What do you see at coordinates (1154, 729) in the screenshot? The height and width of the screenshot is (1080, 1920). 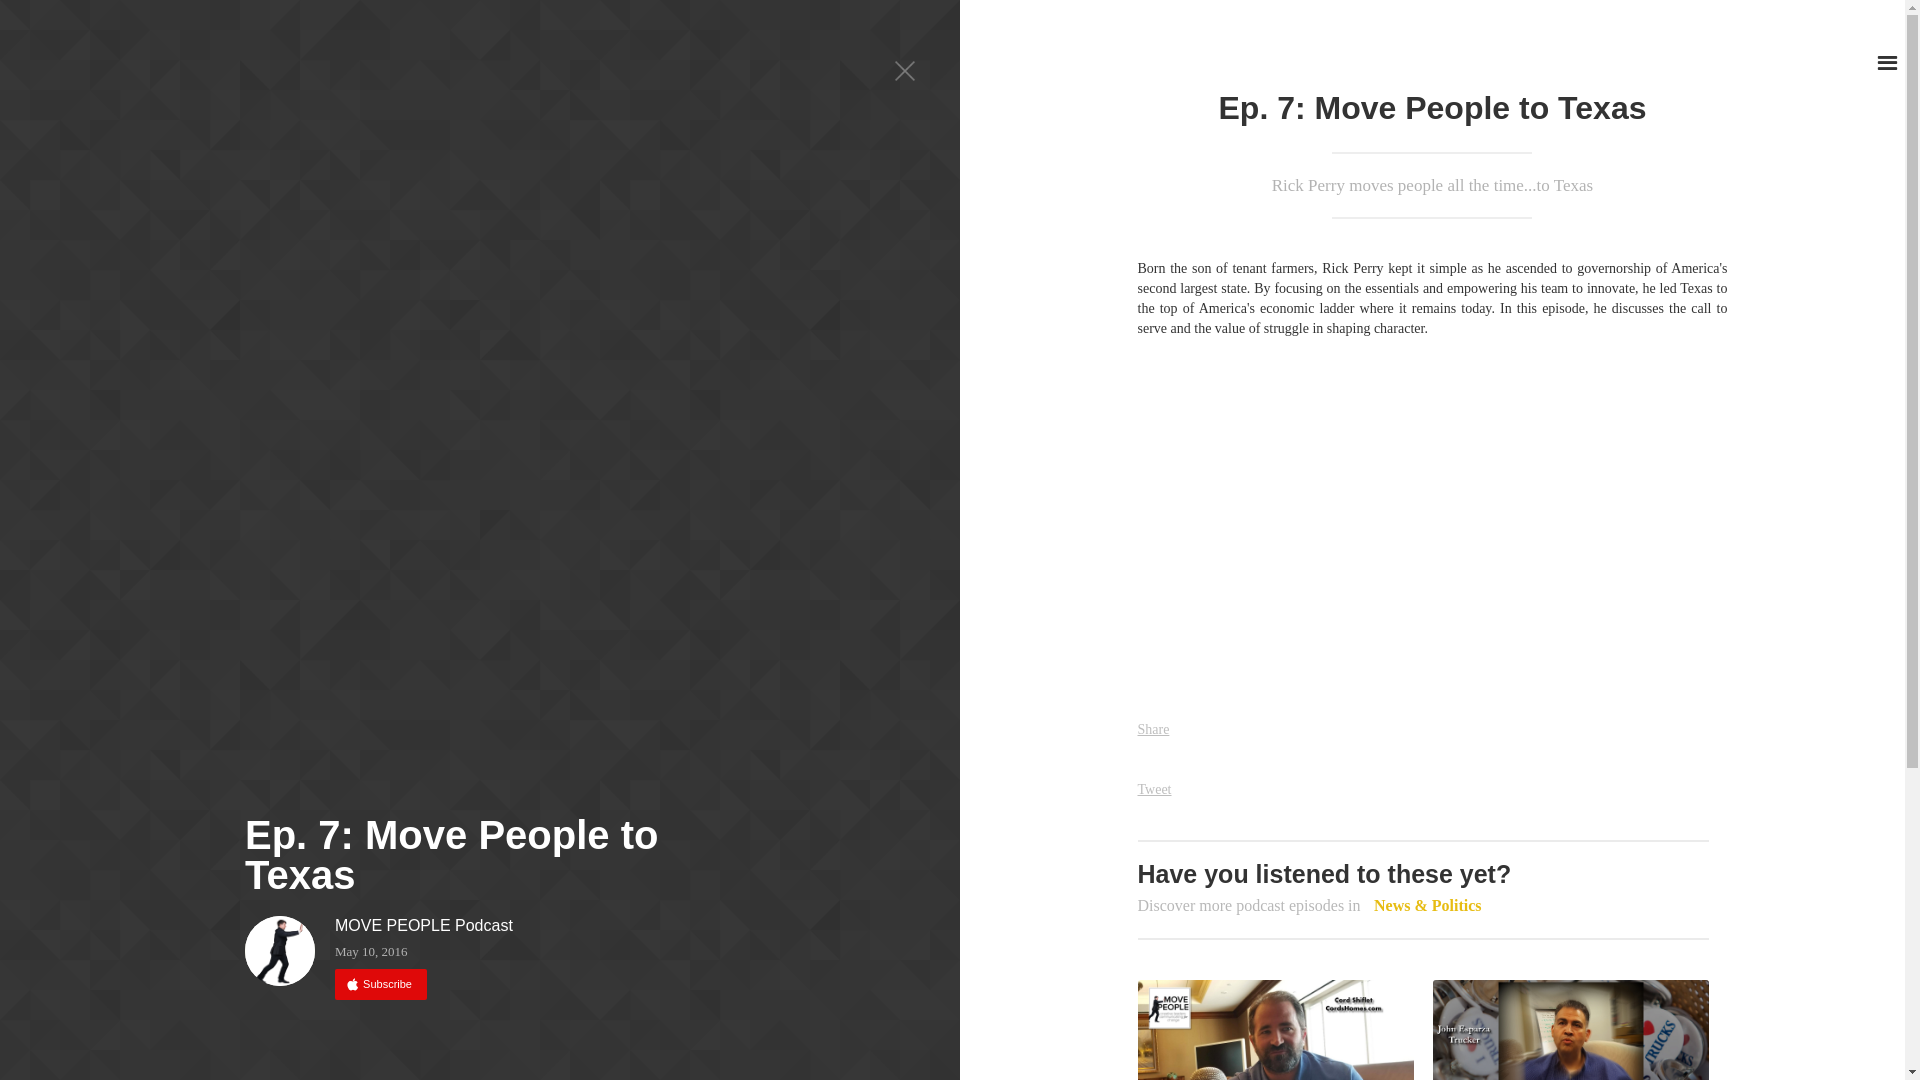 I see `Share` at bounding box center [1154, 729].